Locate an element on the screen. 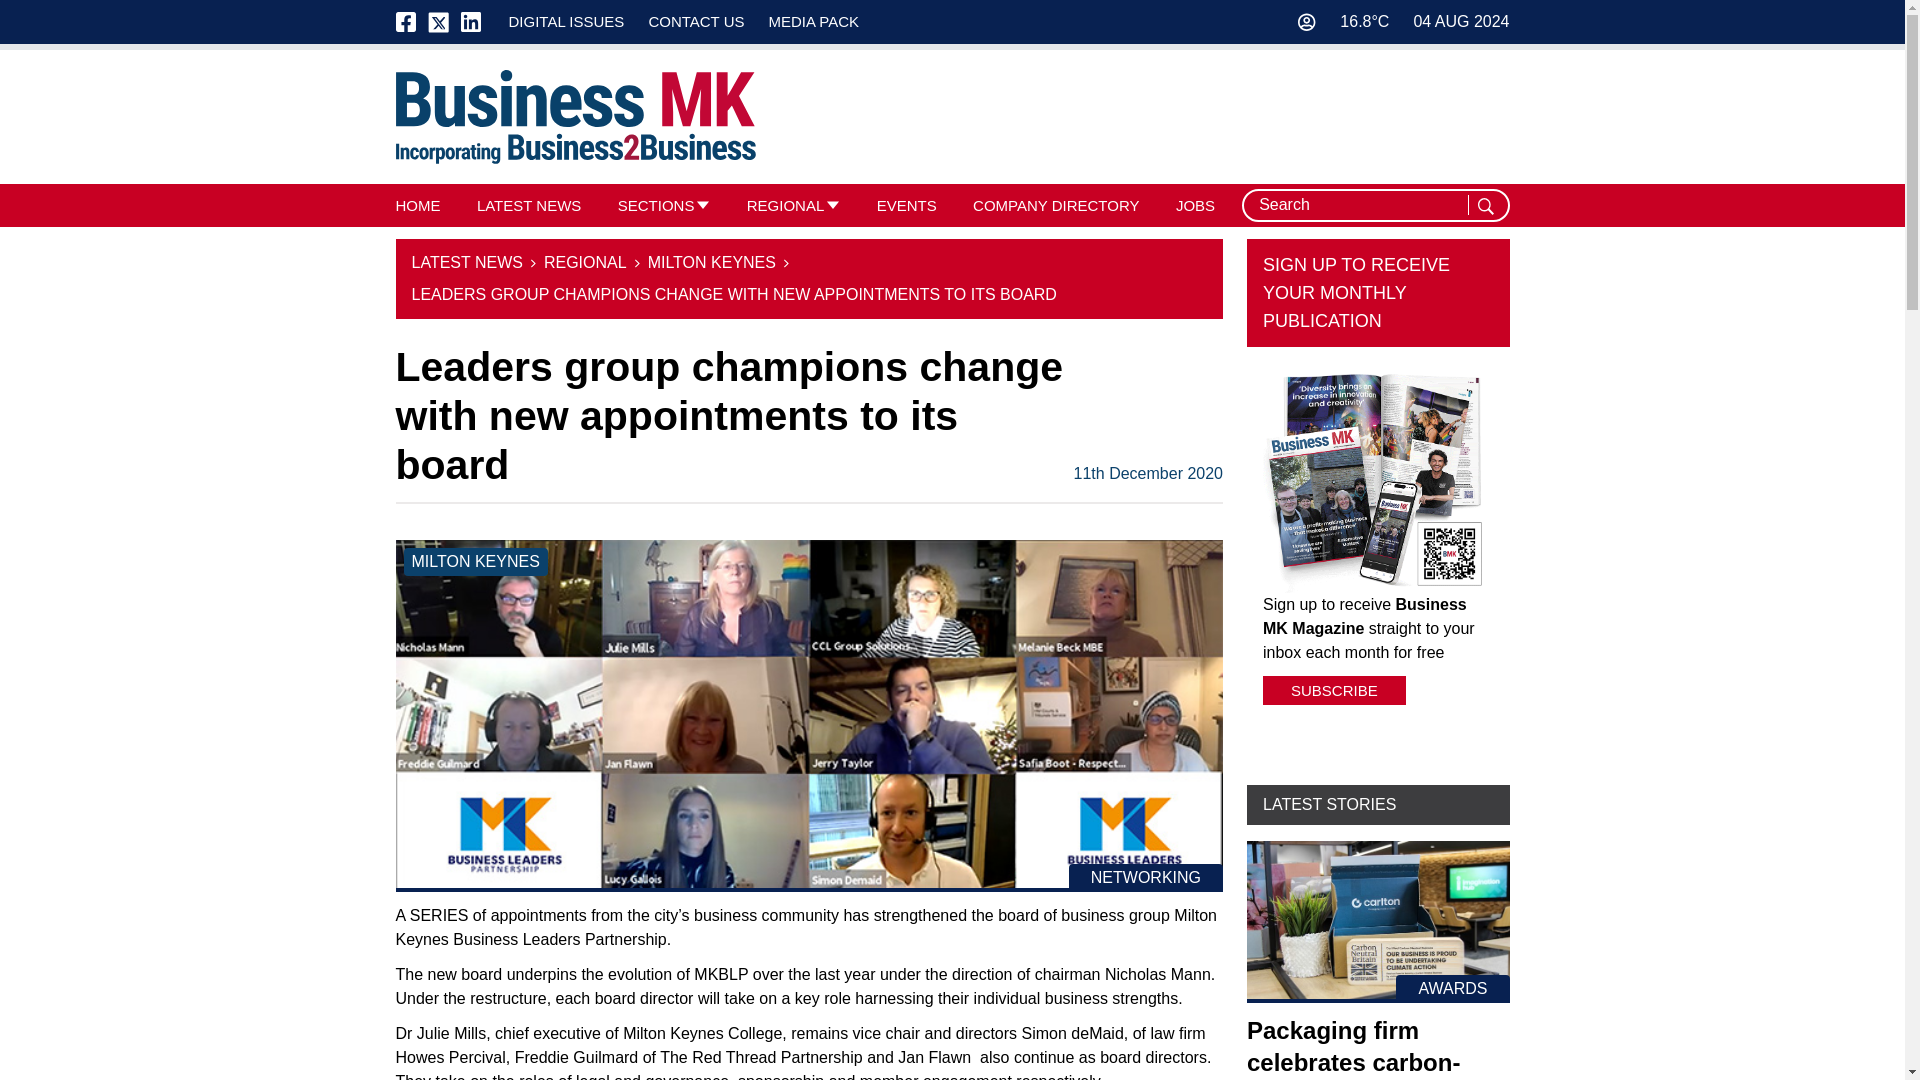  See all milton keynes is located at coordinates (475, 561).